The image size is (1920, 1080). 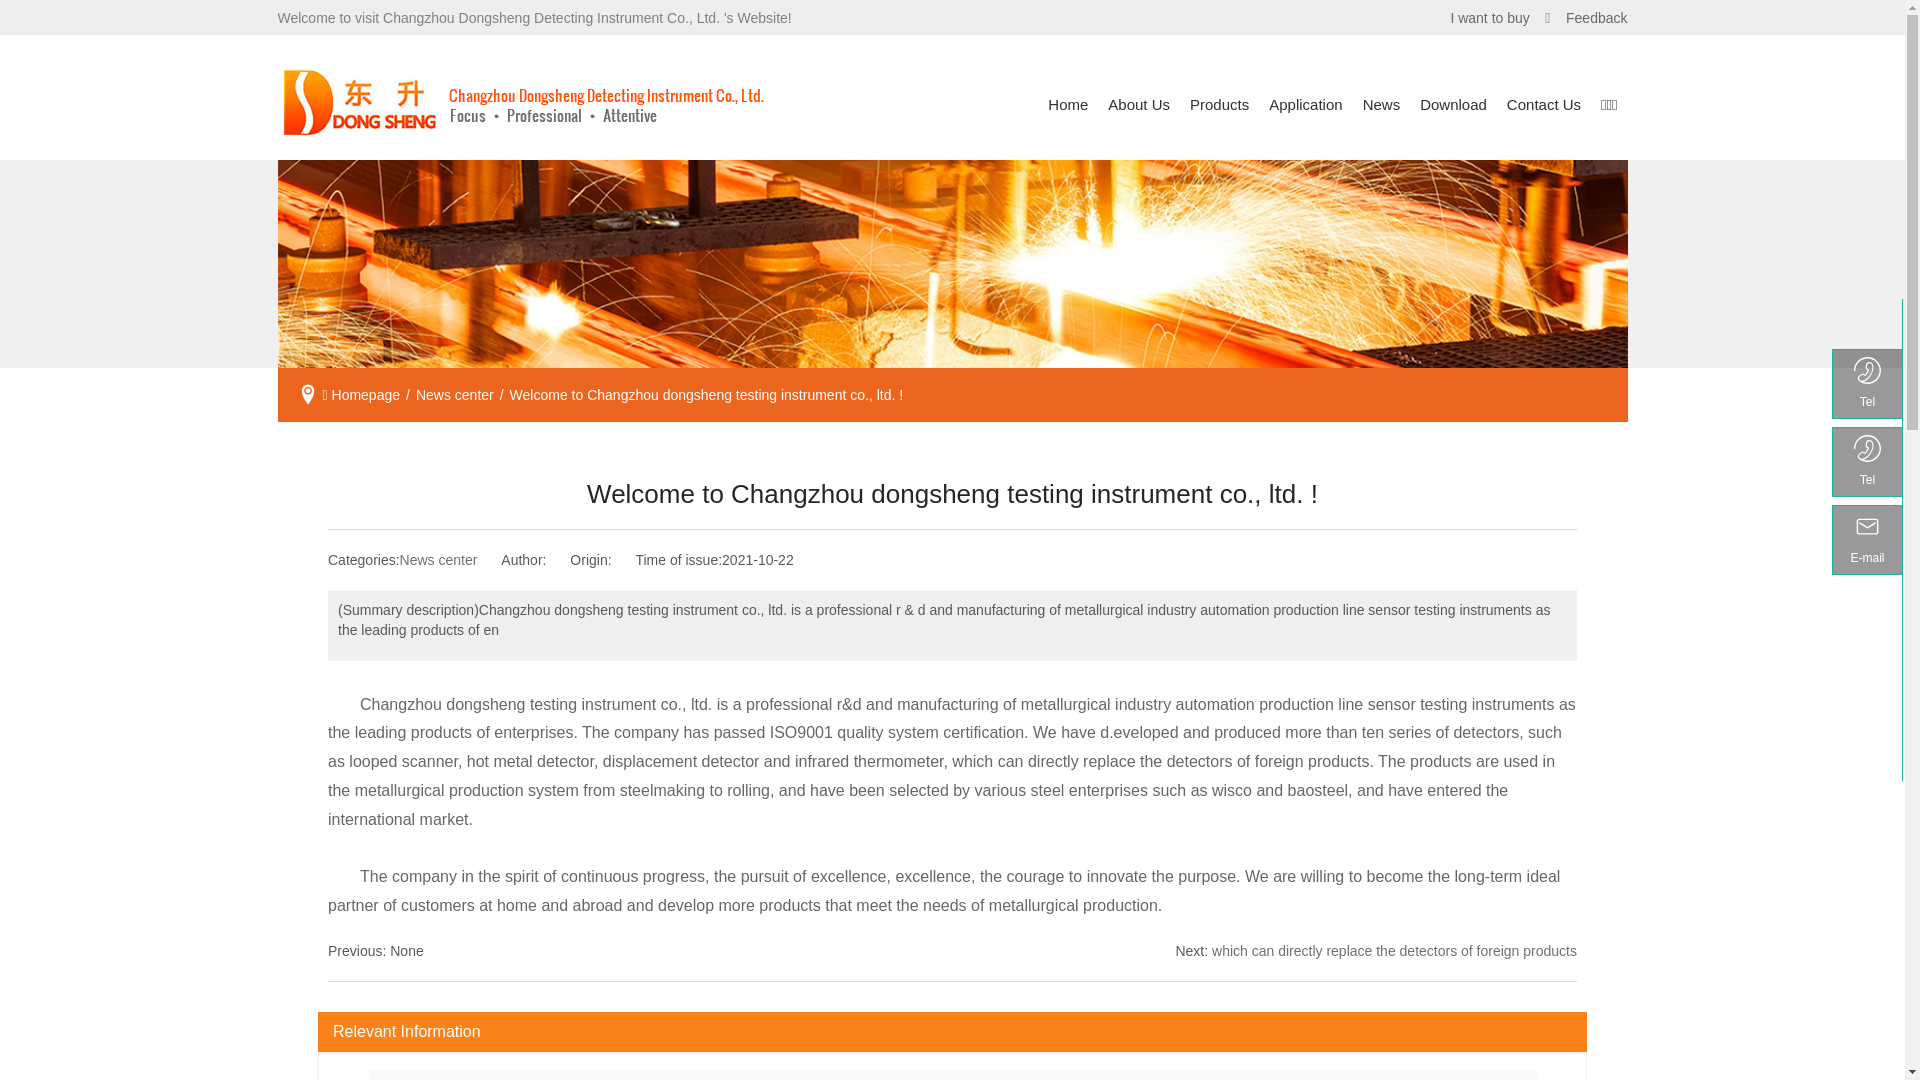 What do you see at coordinates (439, 560) in the screenshot?
I see `News center` at bounding box center [439, 560].